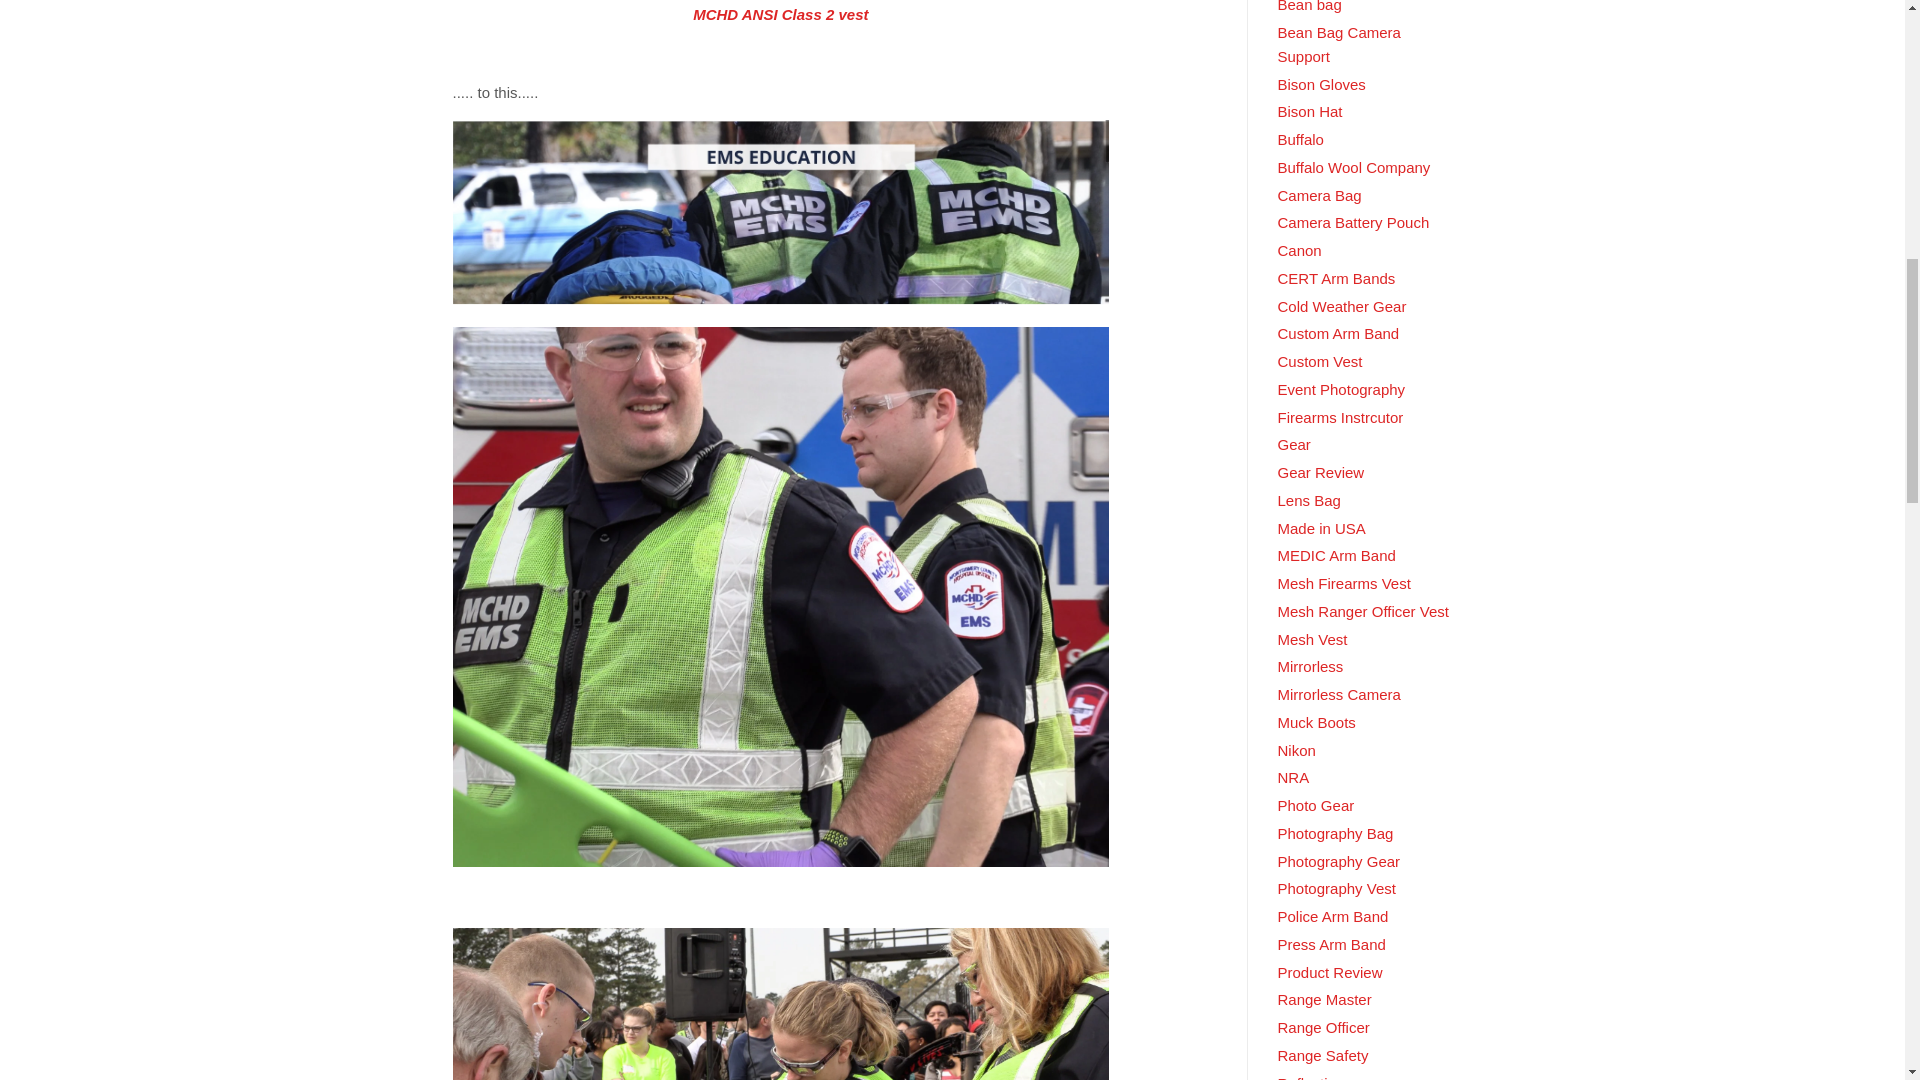  Describe the element at coordinates (1354, 167) in the screenshot. I see `Show articles tagged Buffalo Wool Company` at that location.